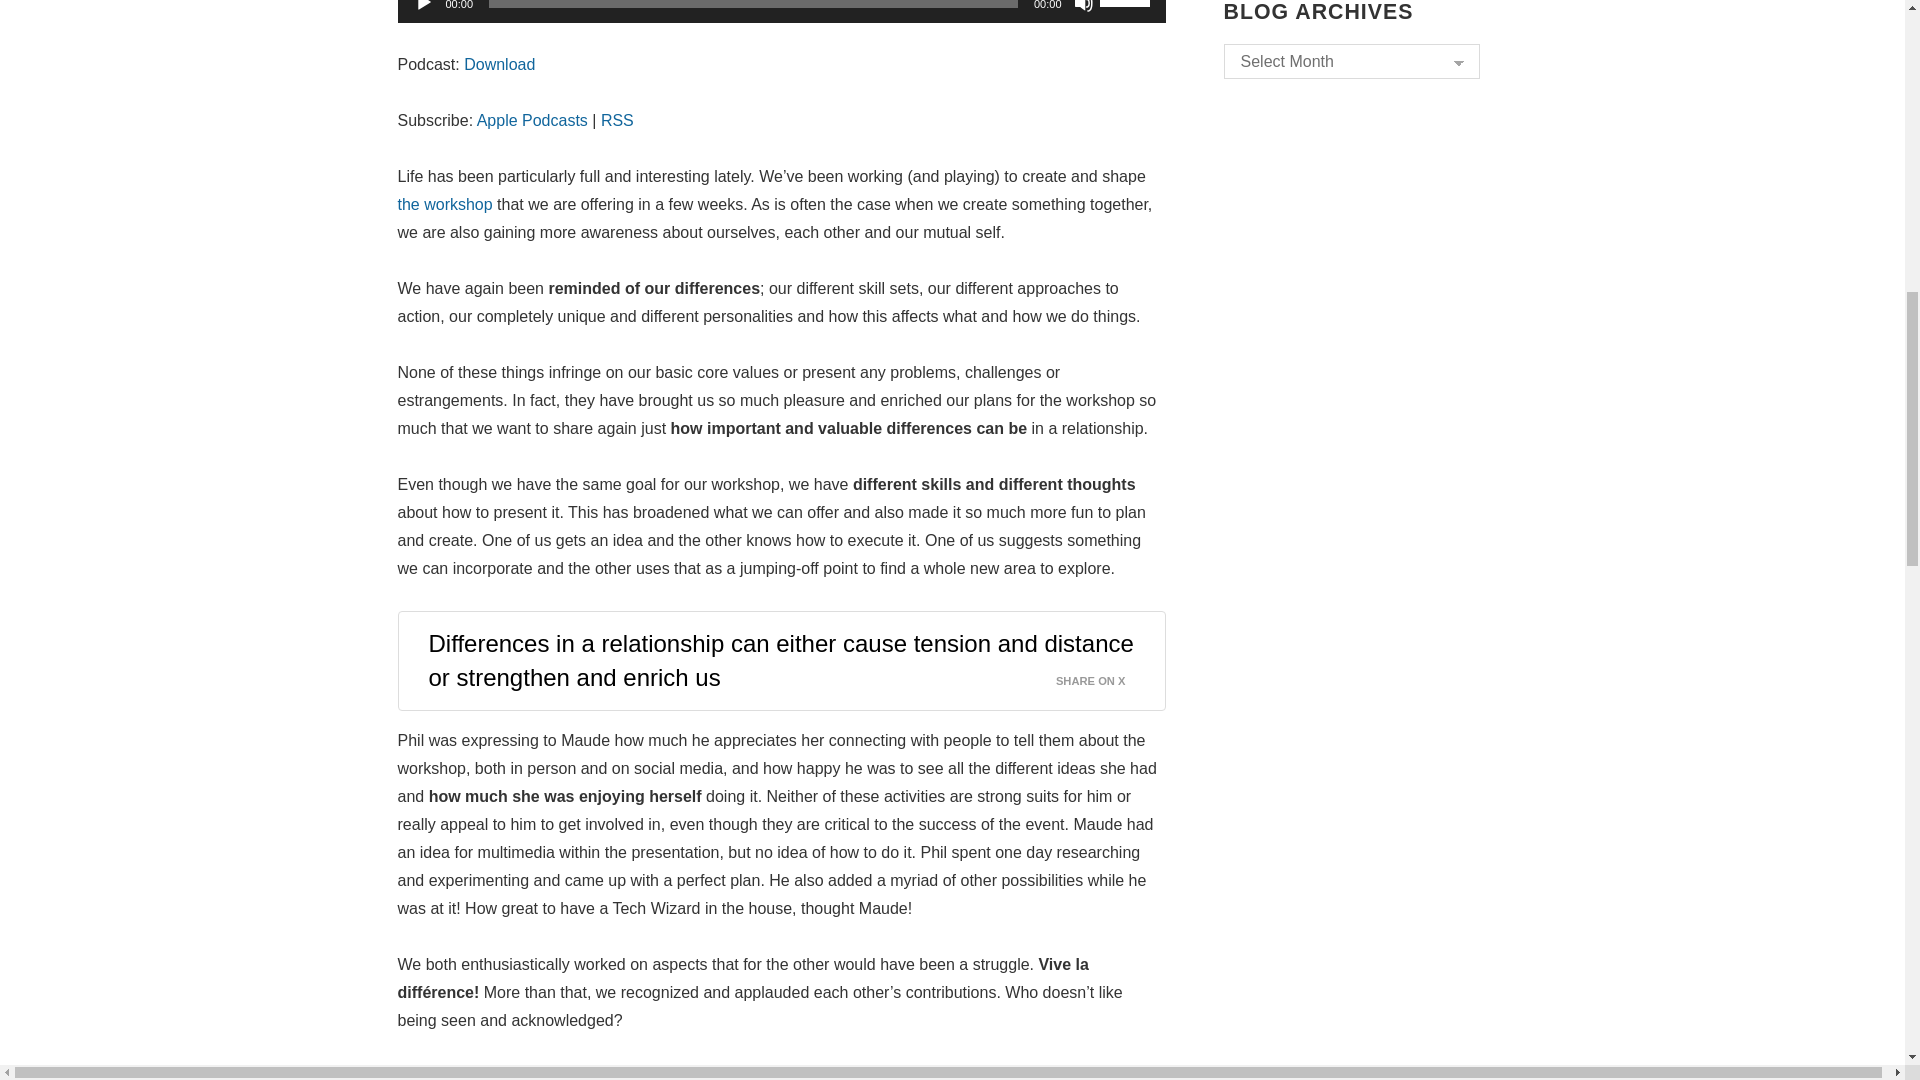 The height and width of the screenshot is (1080, 1920). I want to click on RSS, so click(616, 120).